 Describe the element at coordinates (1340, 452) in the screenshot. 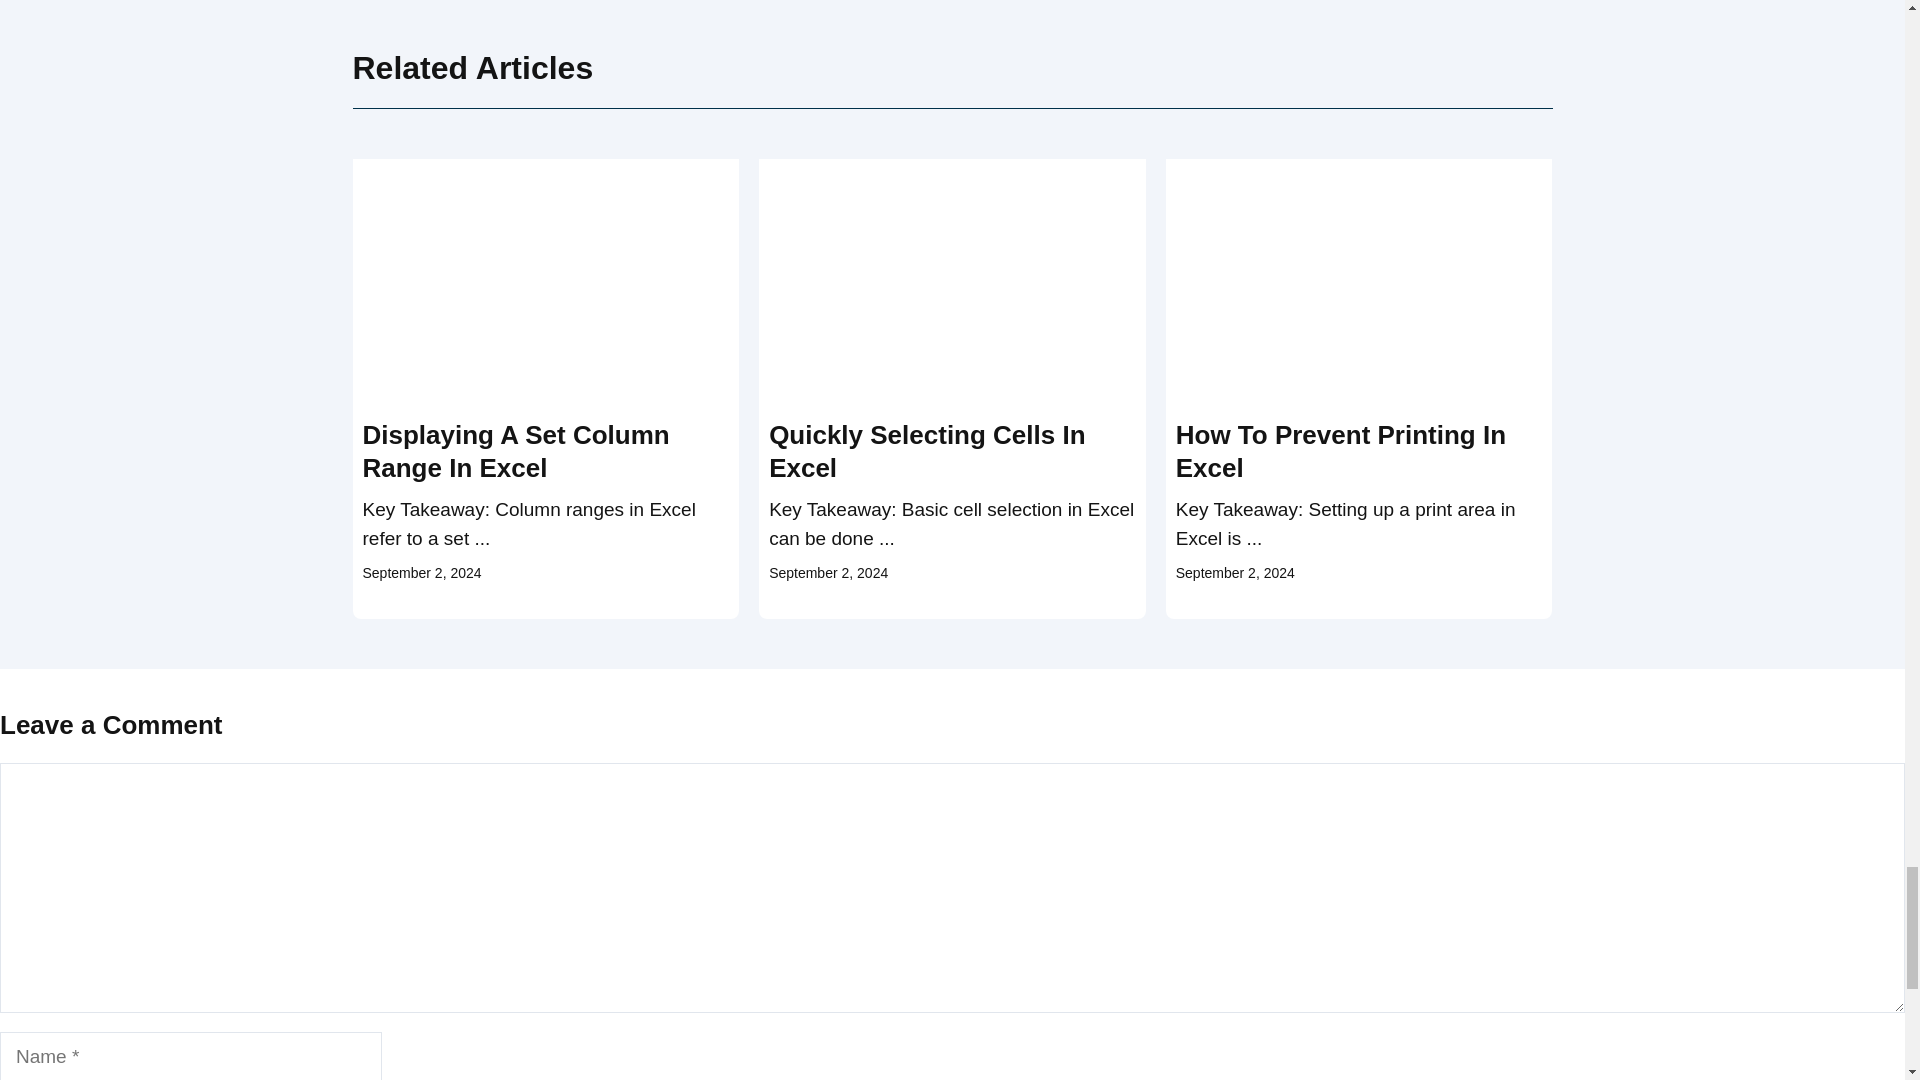

I see `How To Prevent Printing In Excel` at that location.